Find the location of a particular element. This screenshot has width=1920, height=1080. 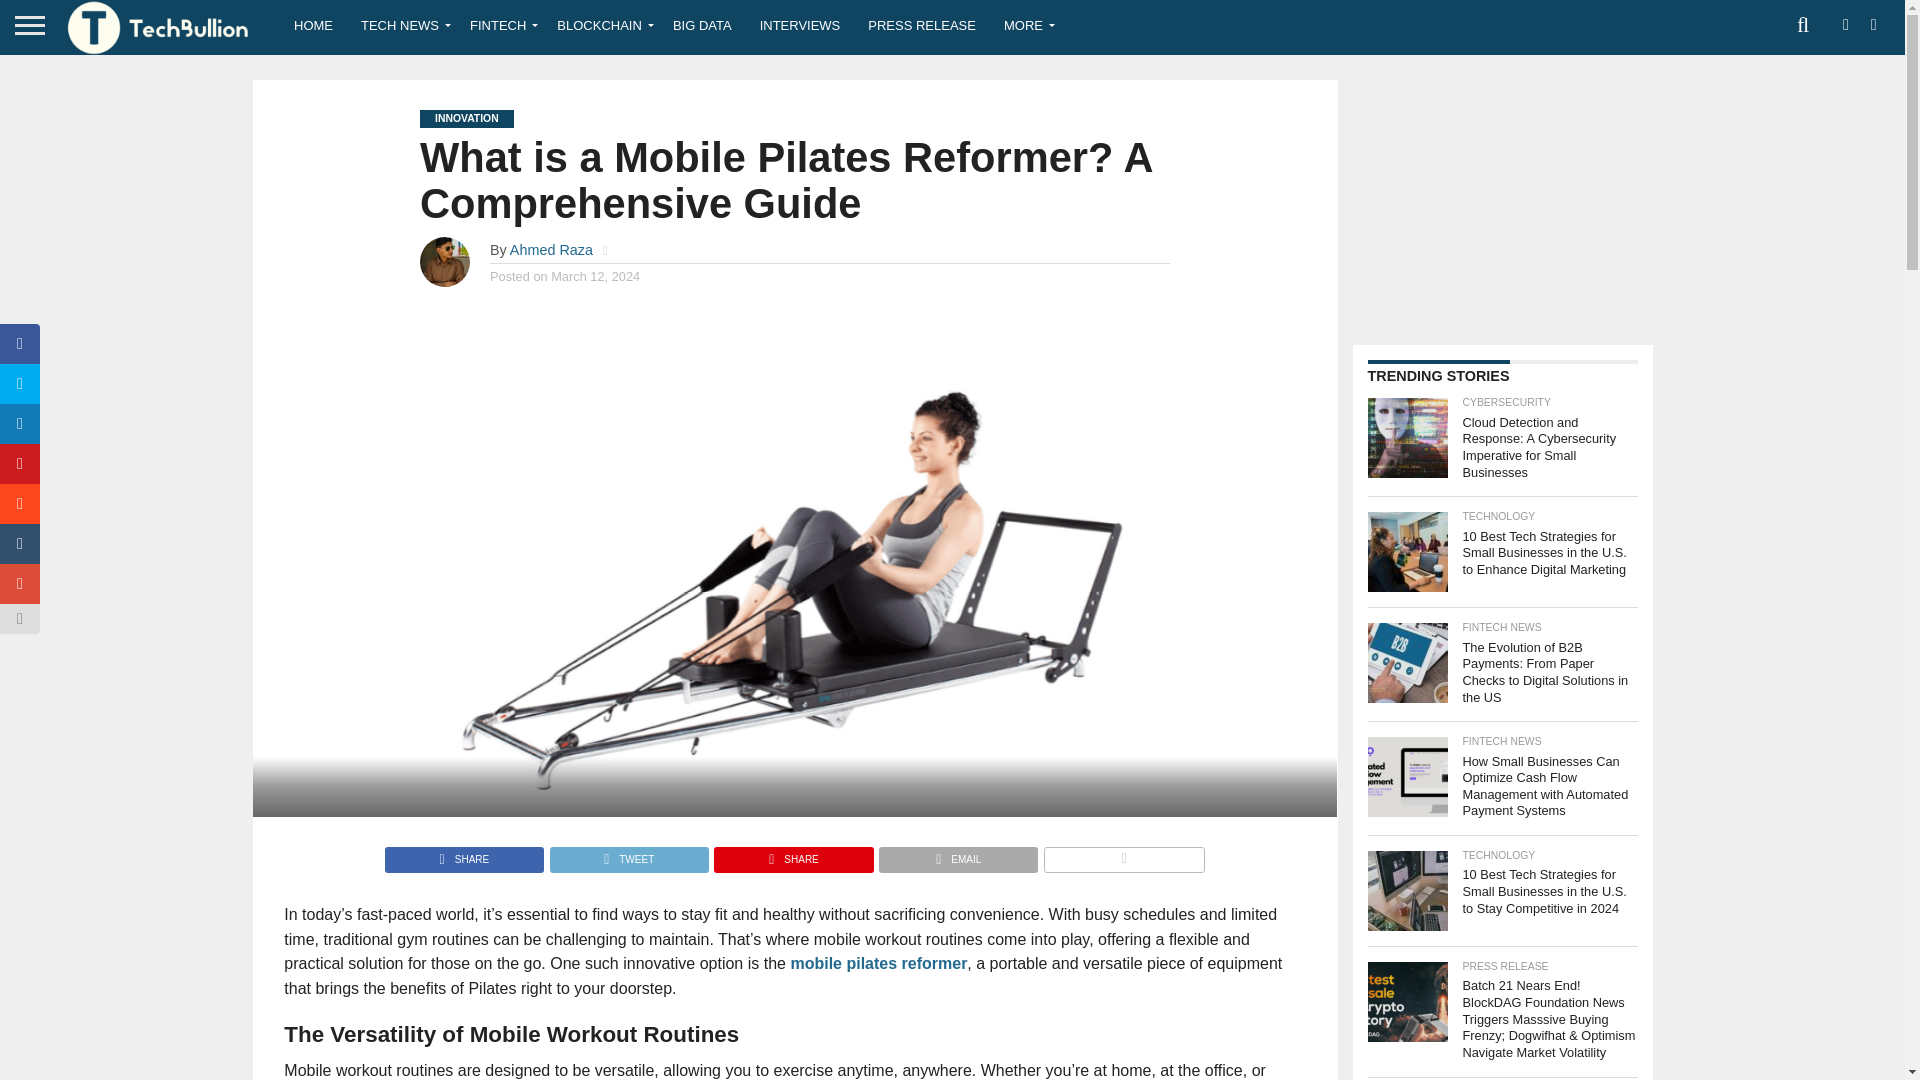

Pin This Post is located at coordinates (792, 854).